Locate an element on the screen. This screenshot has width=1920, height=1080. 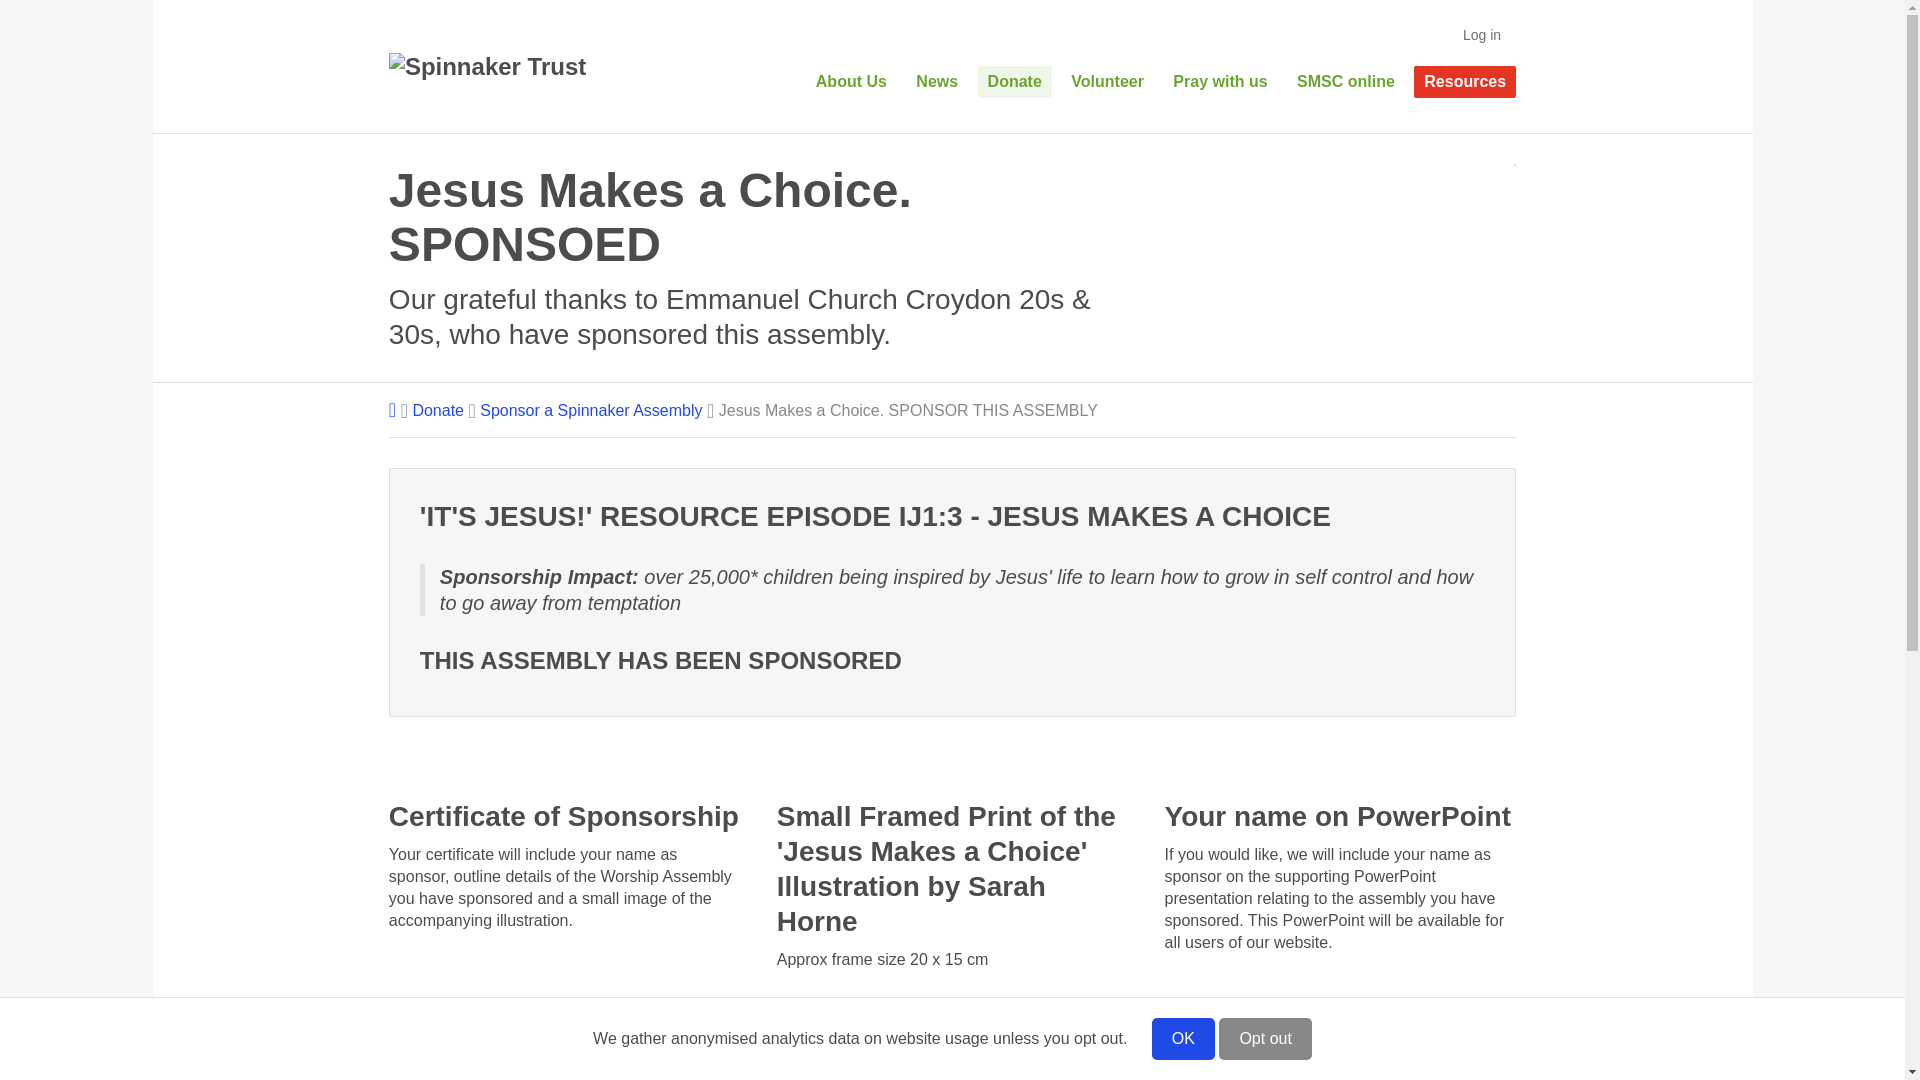
Volunteer is located at coordinates (1107, 82).